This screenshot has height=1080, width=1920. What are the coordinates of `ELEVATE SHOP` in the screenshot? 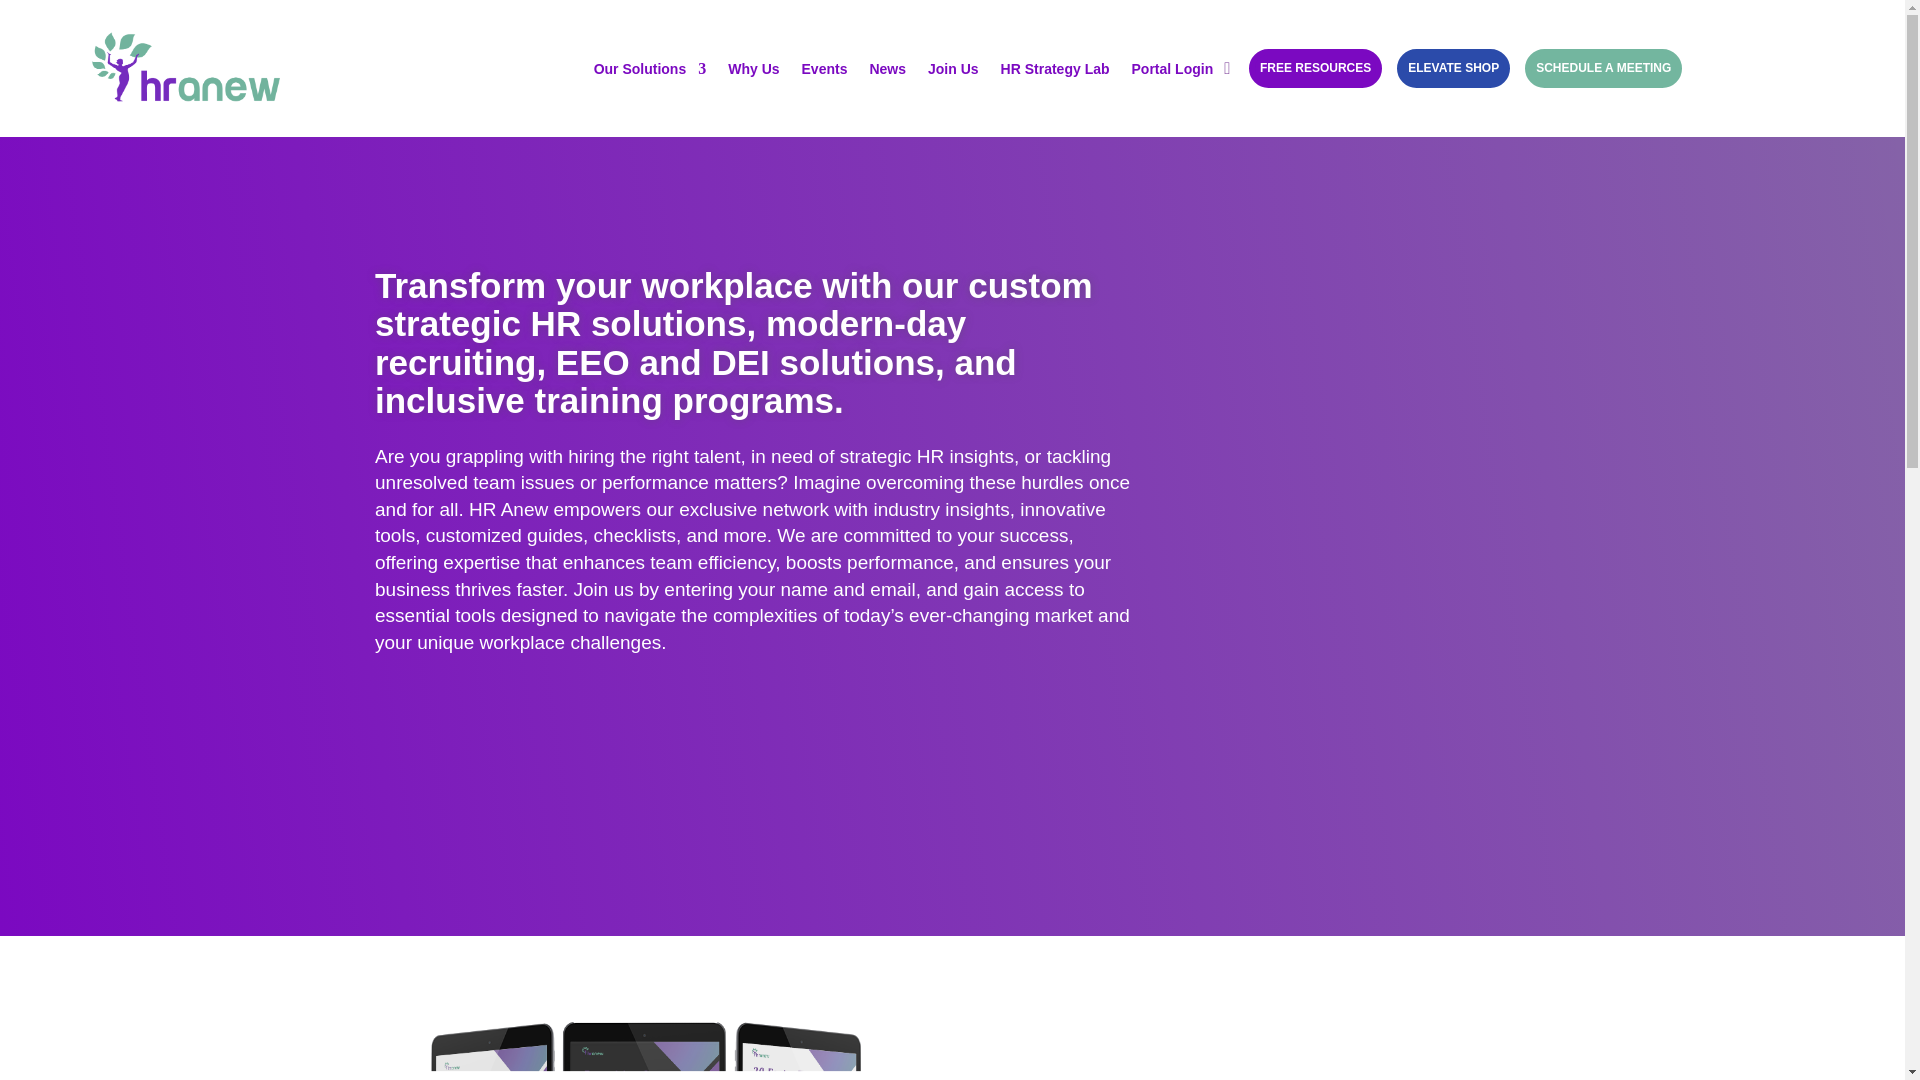 It's located at (1453, 68).